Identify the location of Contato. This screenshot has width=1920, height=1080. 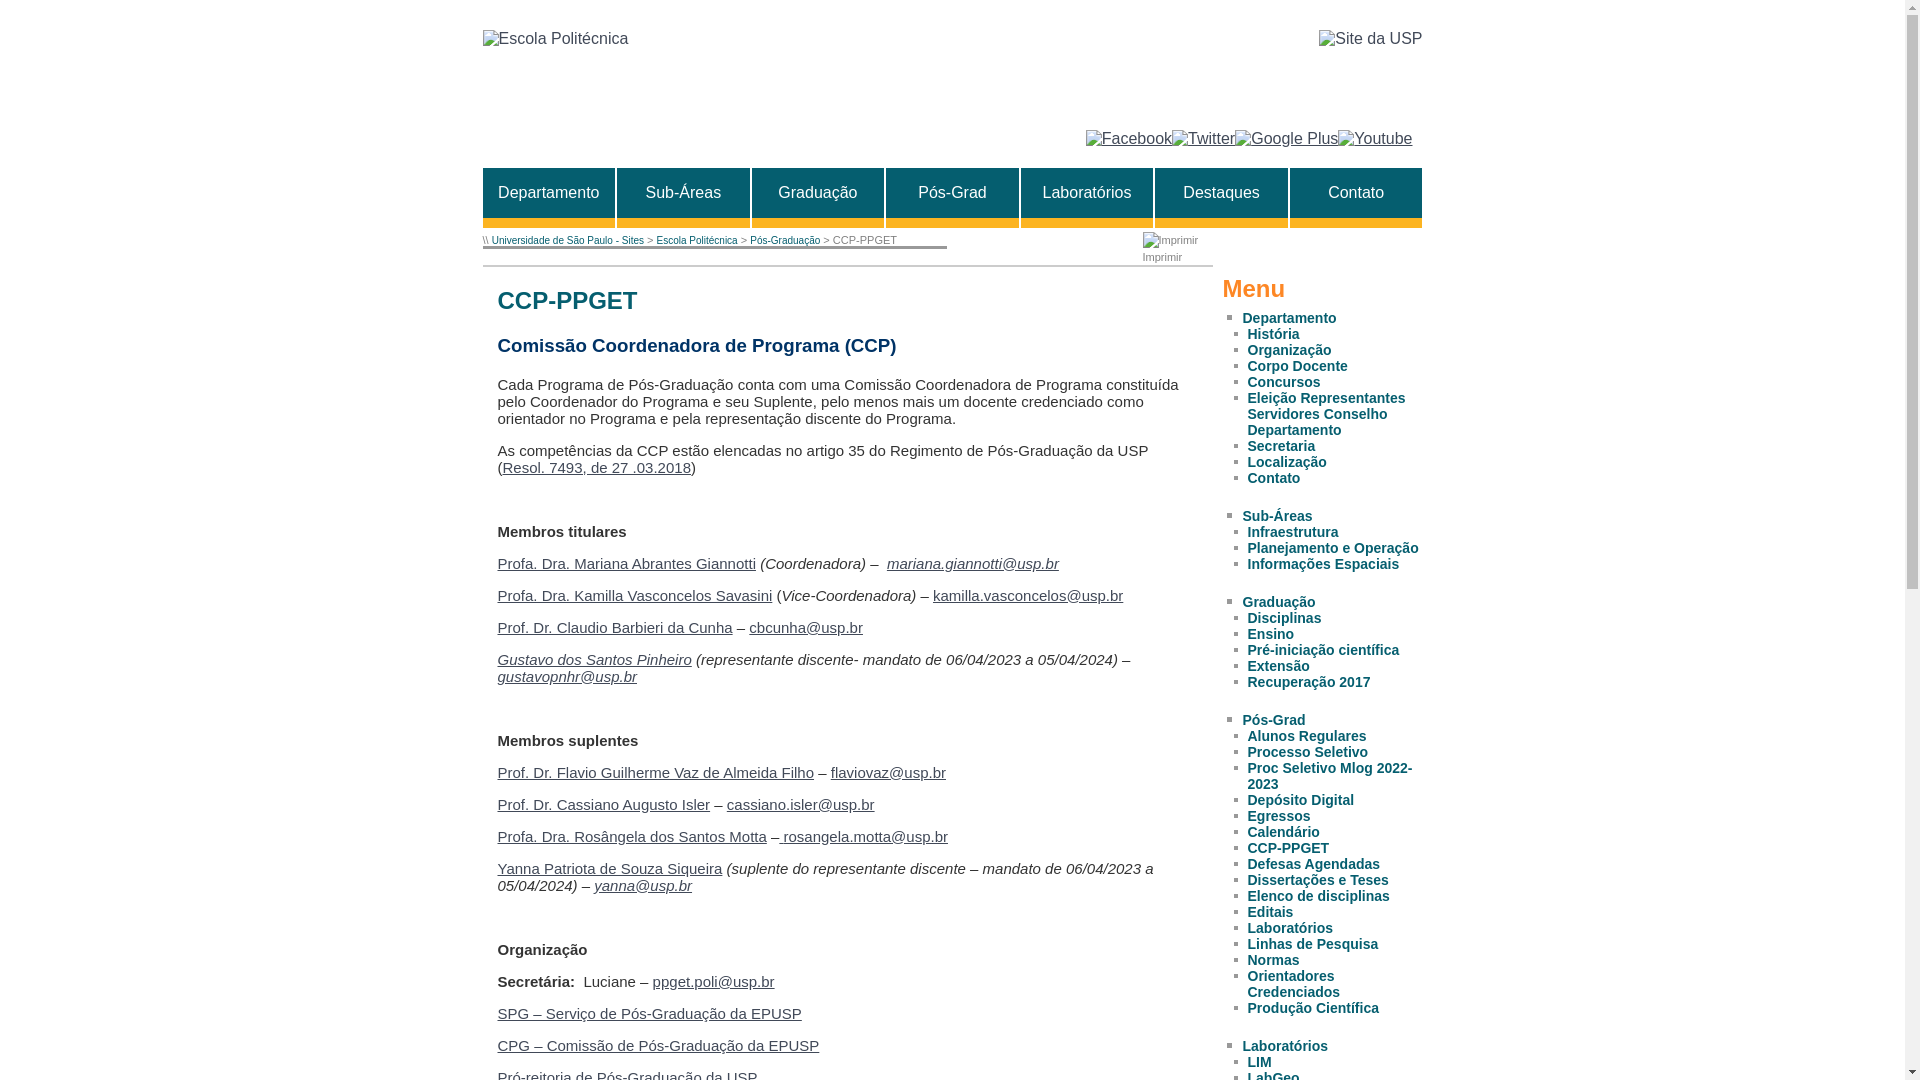
(1274, 478).